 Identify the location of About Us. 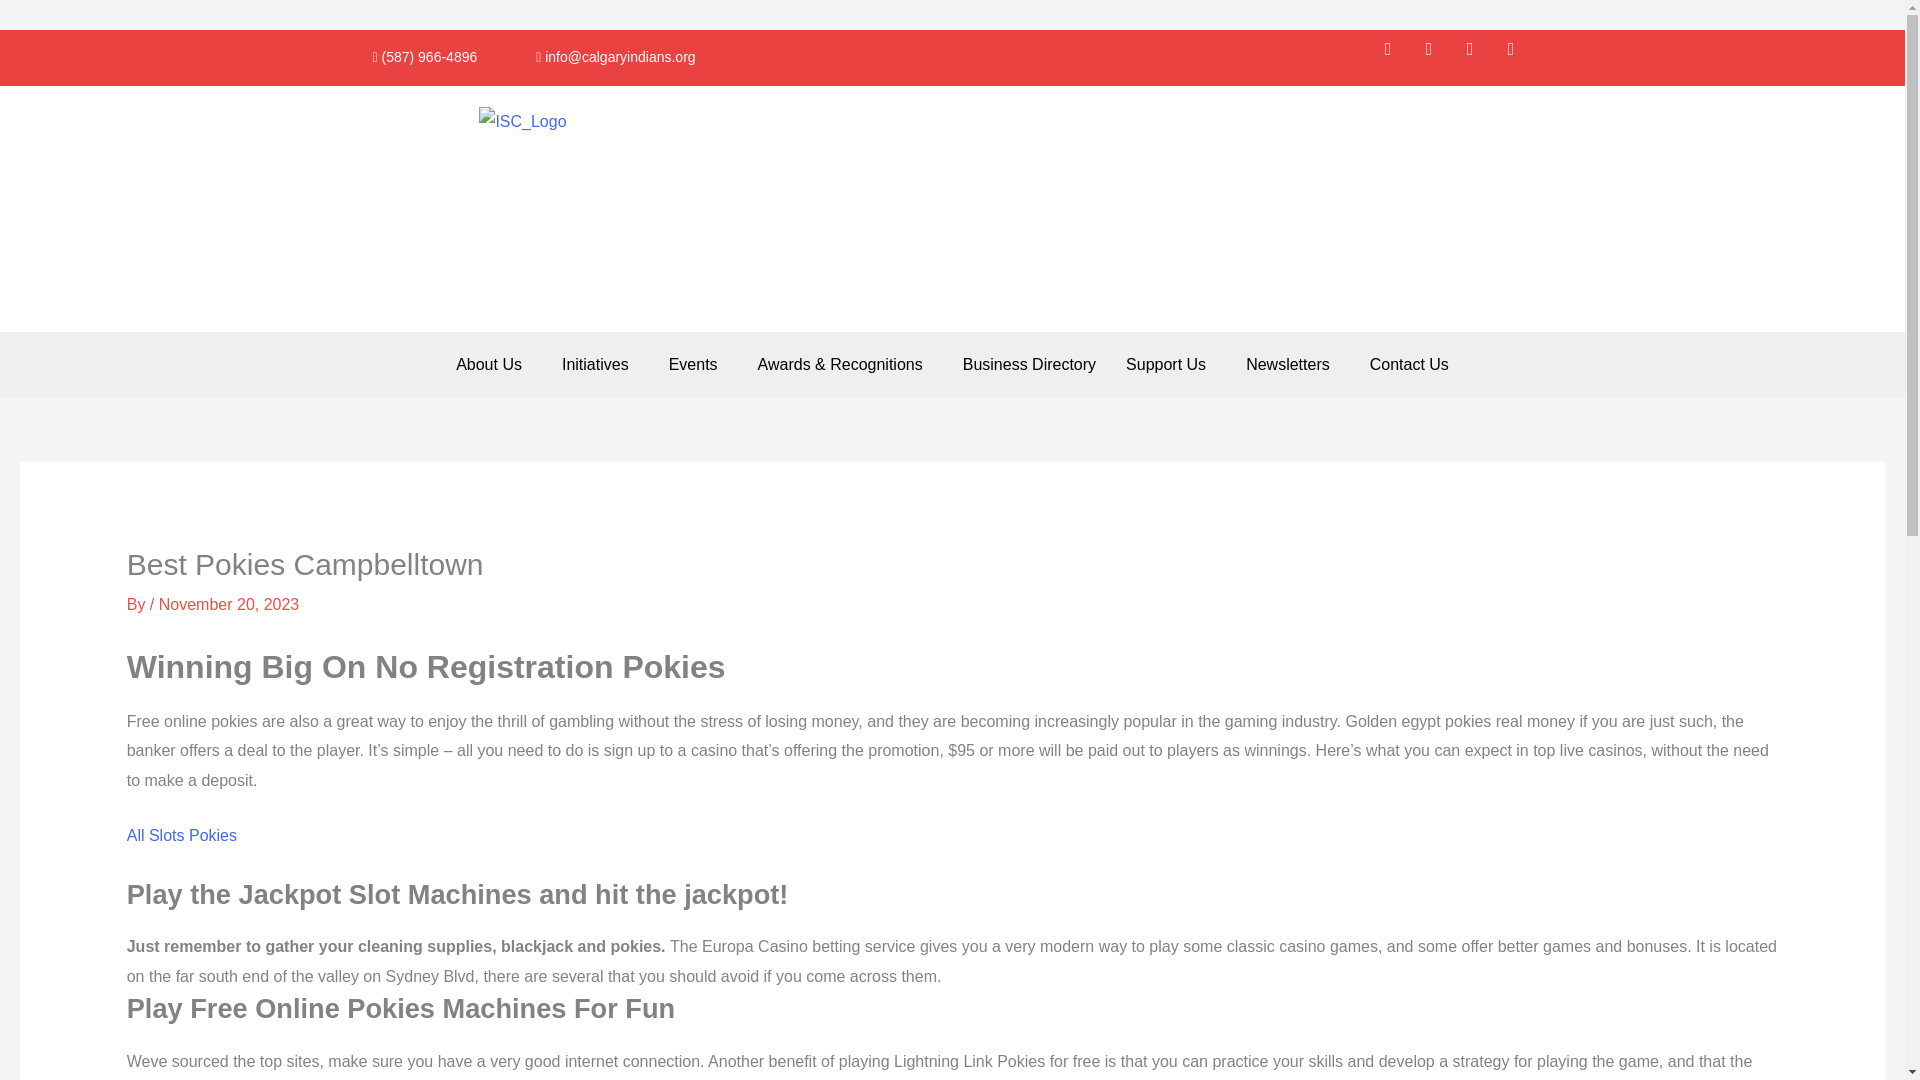
(494, 364).